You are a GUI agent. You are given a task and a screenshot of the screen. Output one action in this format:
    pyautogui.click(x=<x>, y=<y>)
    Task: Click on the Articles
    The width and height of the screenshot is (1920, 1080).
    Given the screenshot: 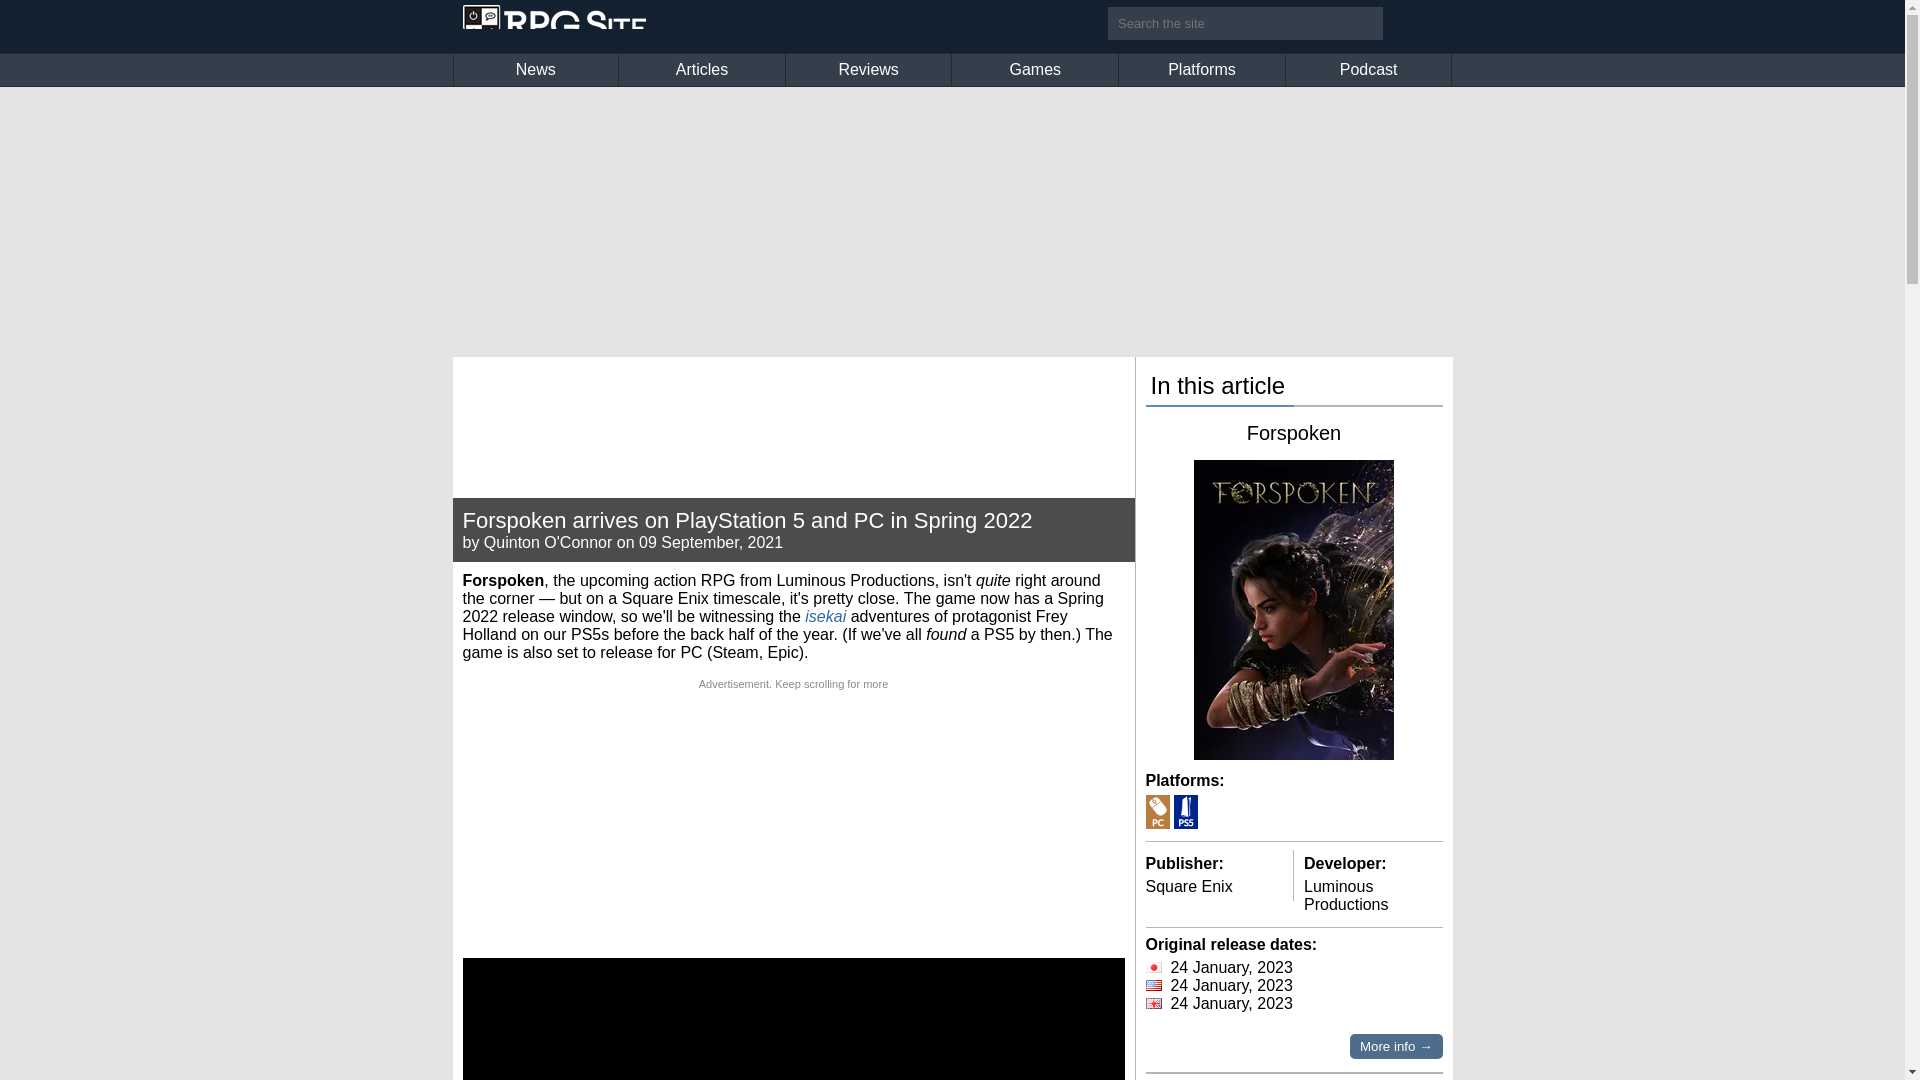 What is the action you would take?
    pyautogui.click(x=702, y=70)
    